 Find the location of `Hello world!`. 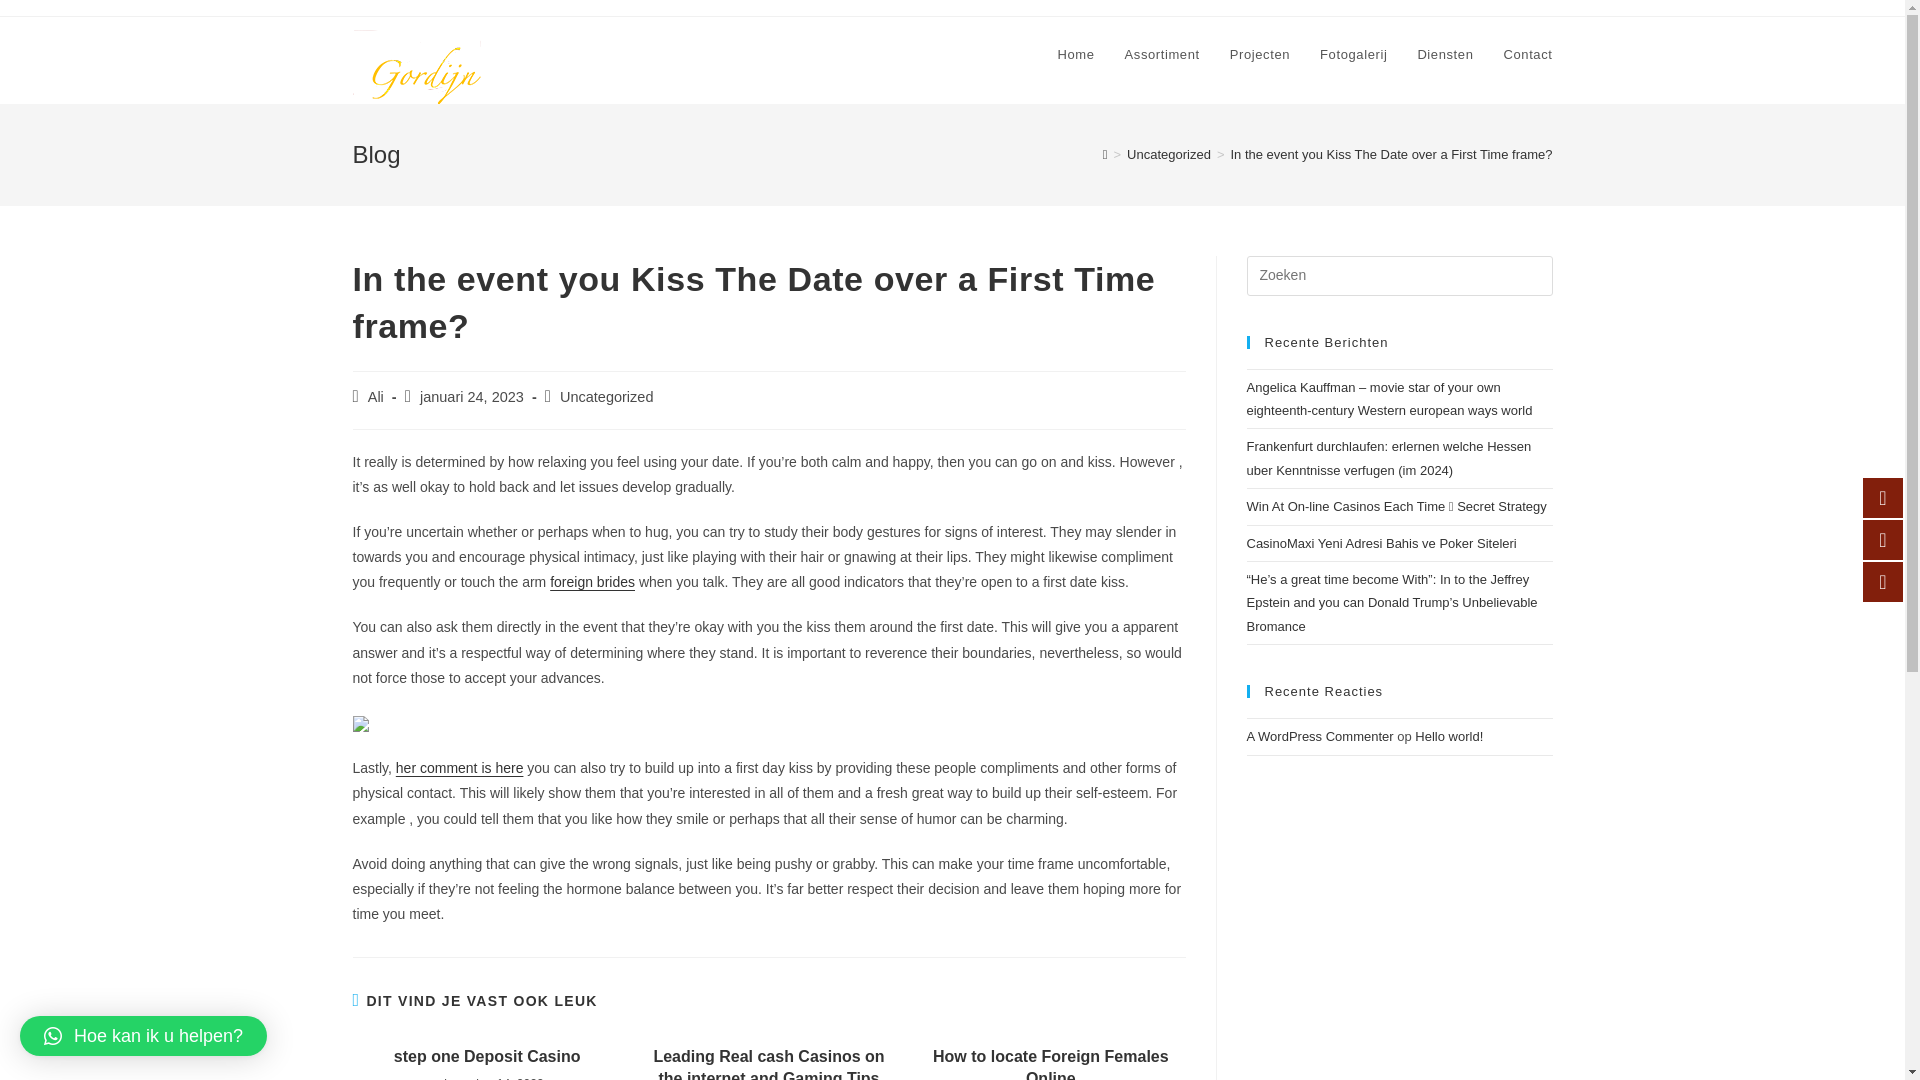

Hello world! is located at coordinates (1448, 736).